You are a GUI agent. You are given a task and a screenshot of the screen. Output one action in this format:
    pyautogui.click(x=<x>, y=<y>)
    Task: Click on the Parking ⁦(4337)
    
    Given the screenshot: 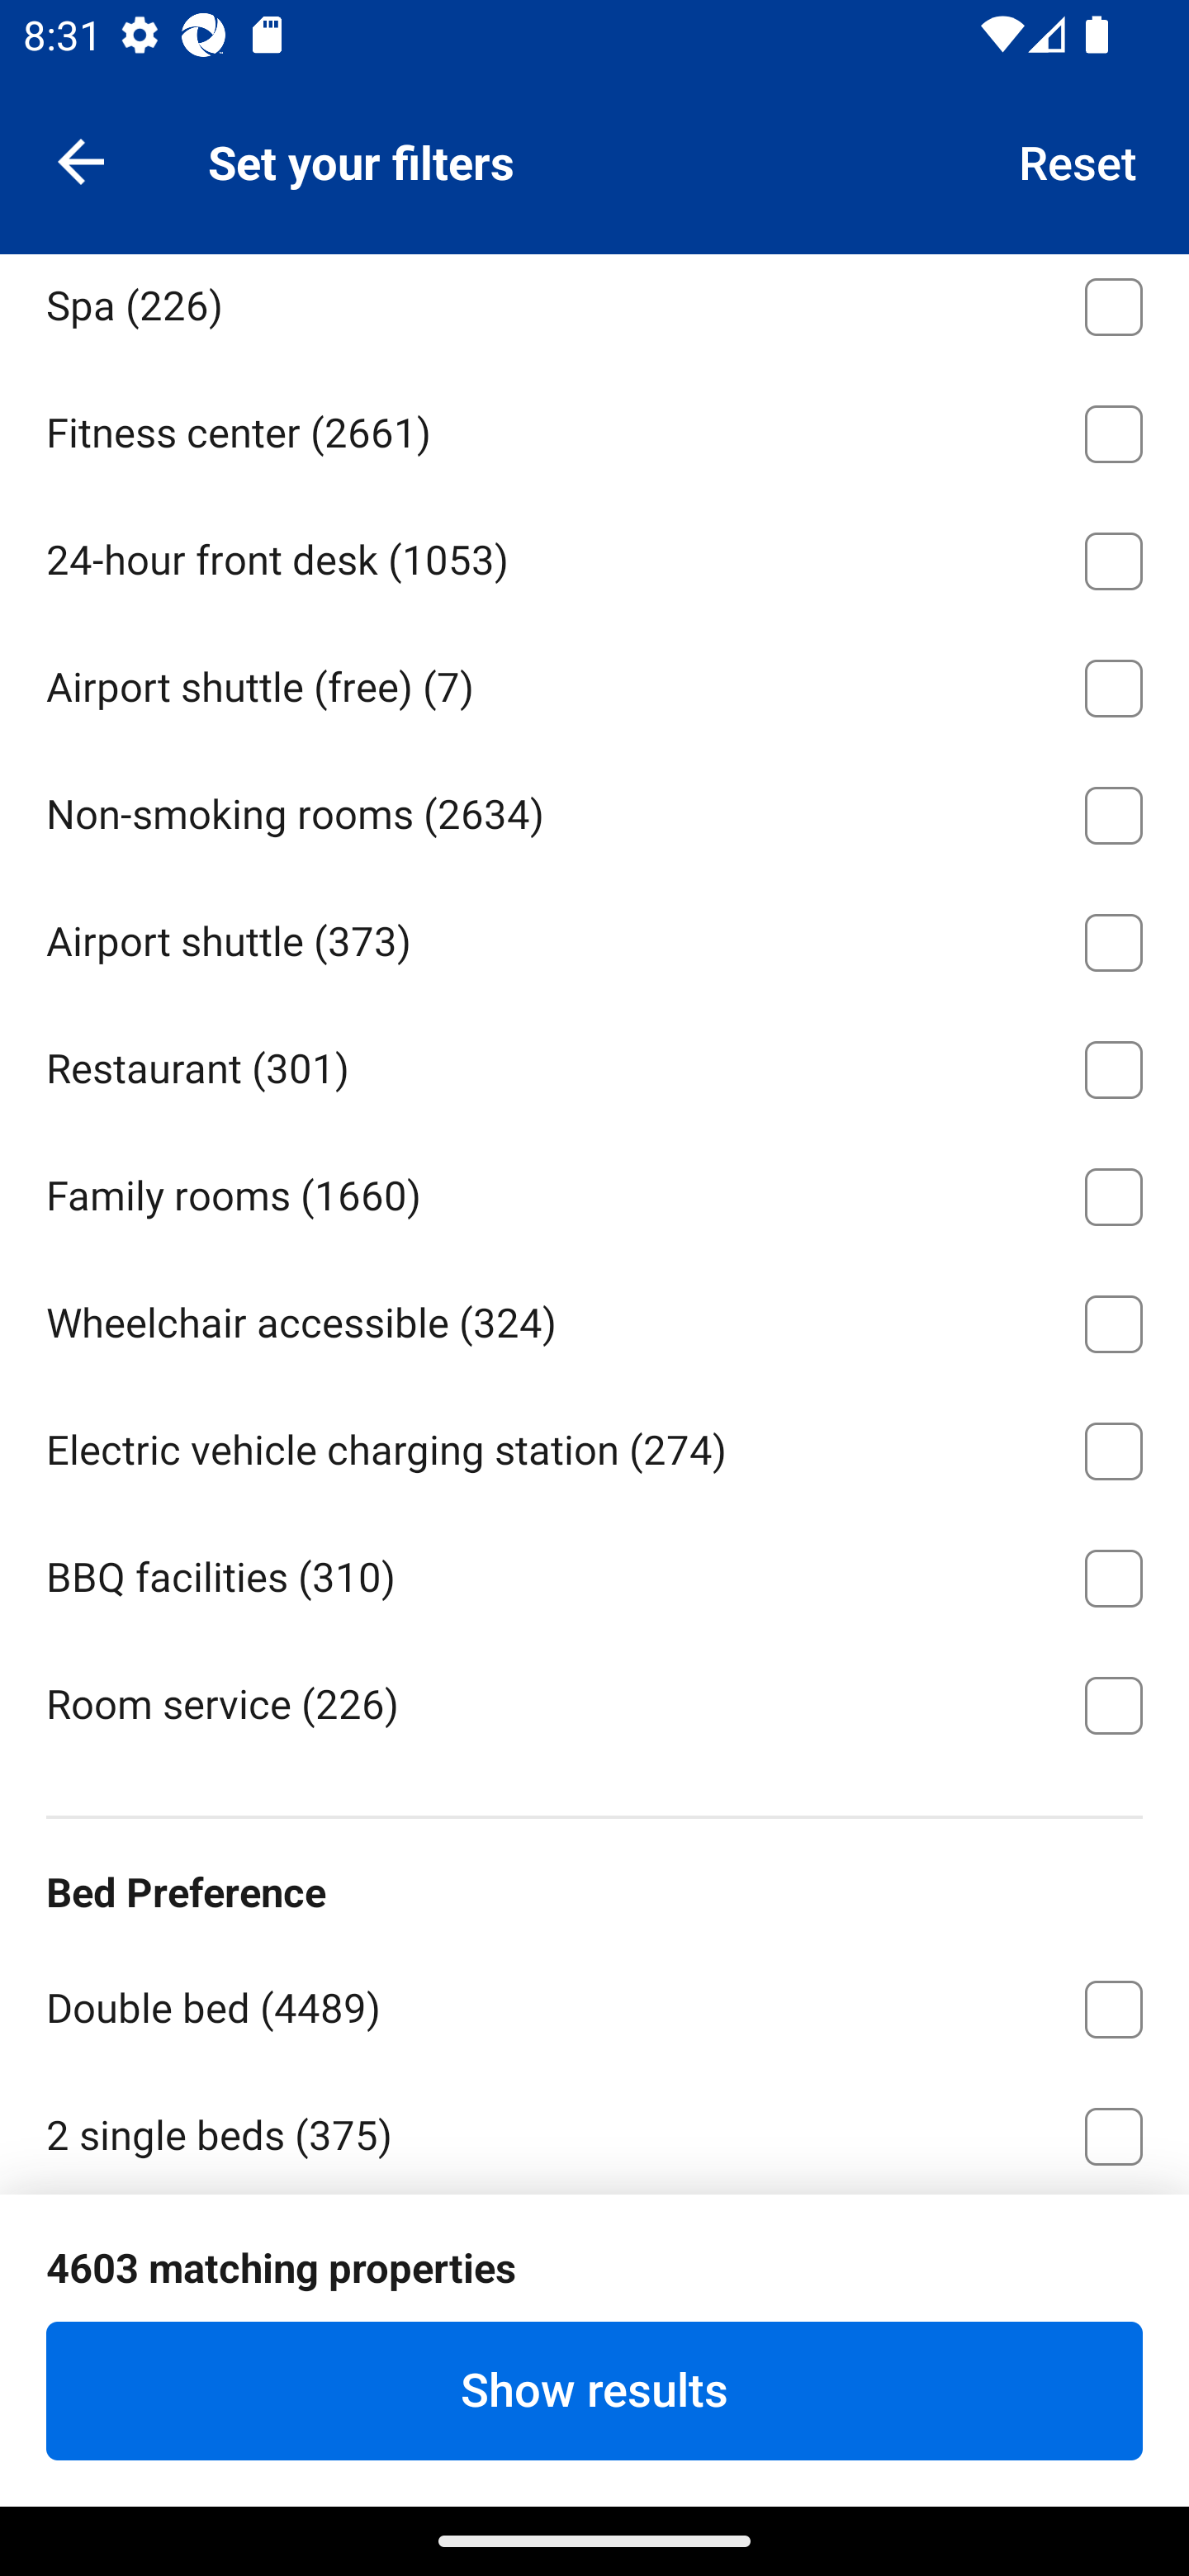 What is the action you would take?
    pyautogui.click(x=594, y=173)
    